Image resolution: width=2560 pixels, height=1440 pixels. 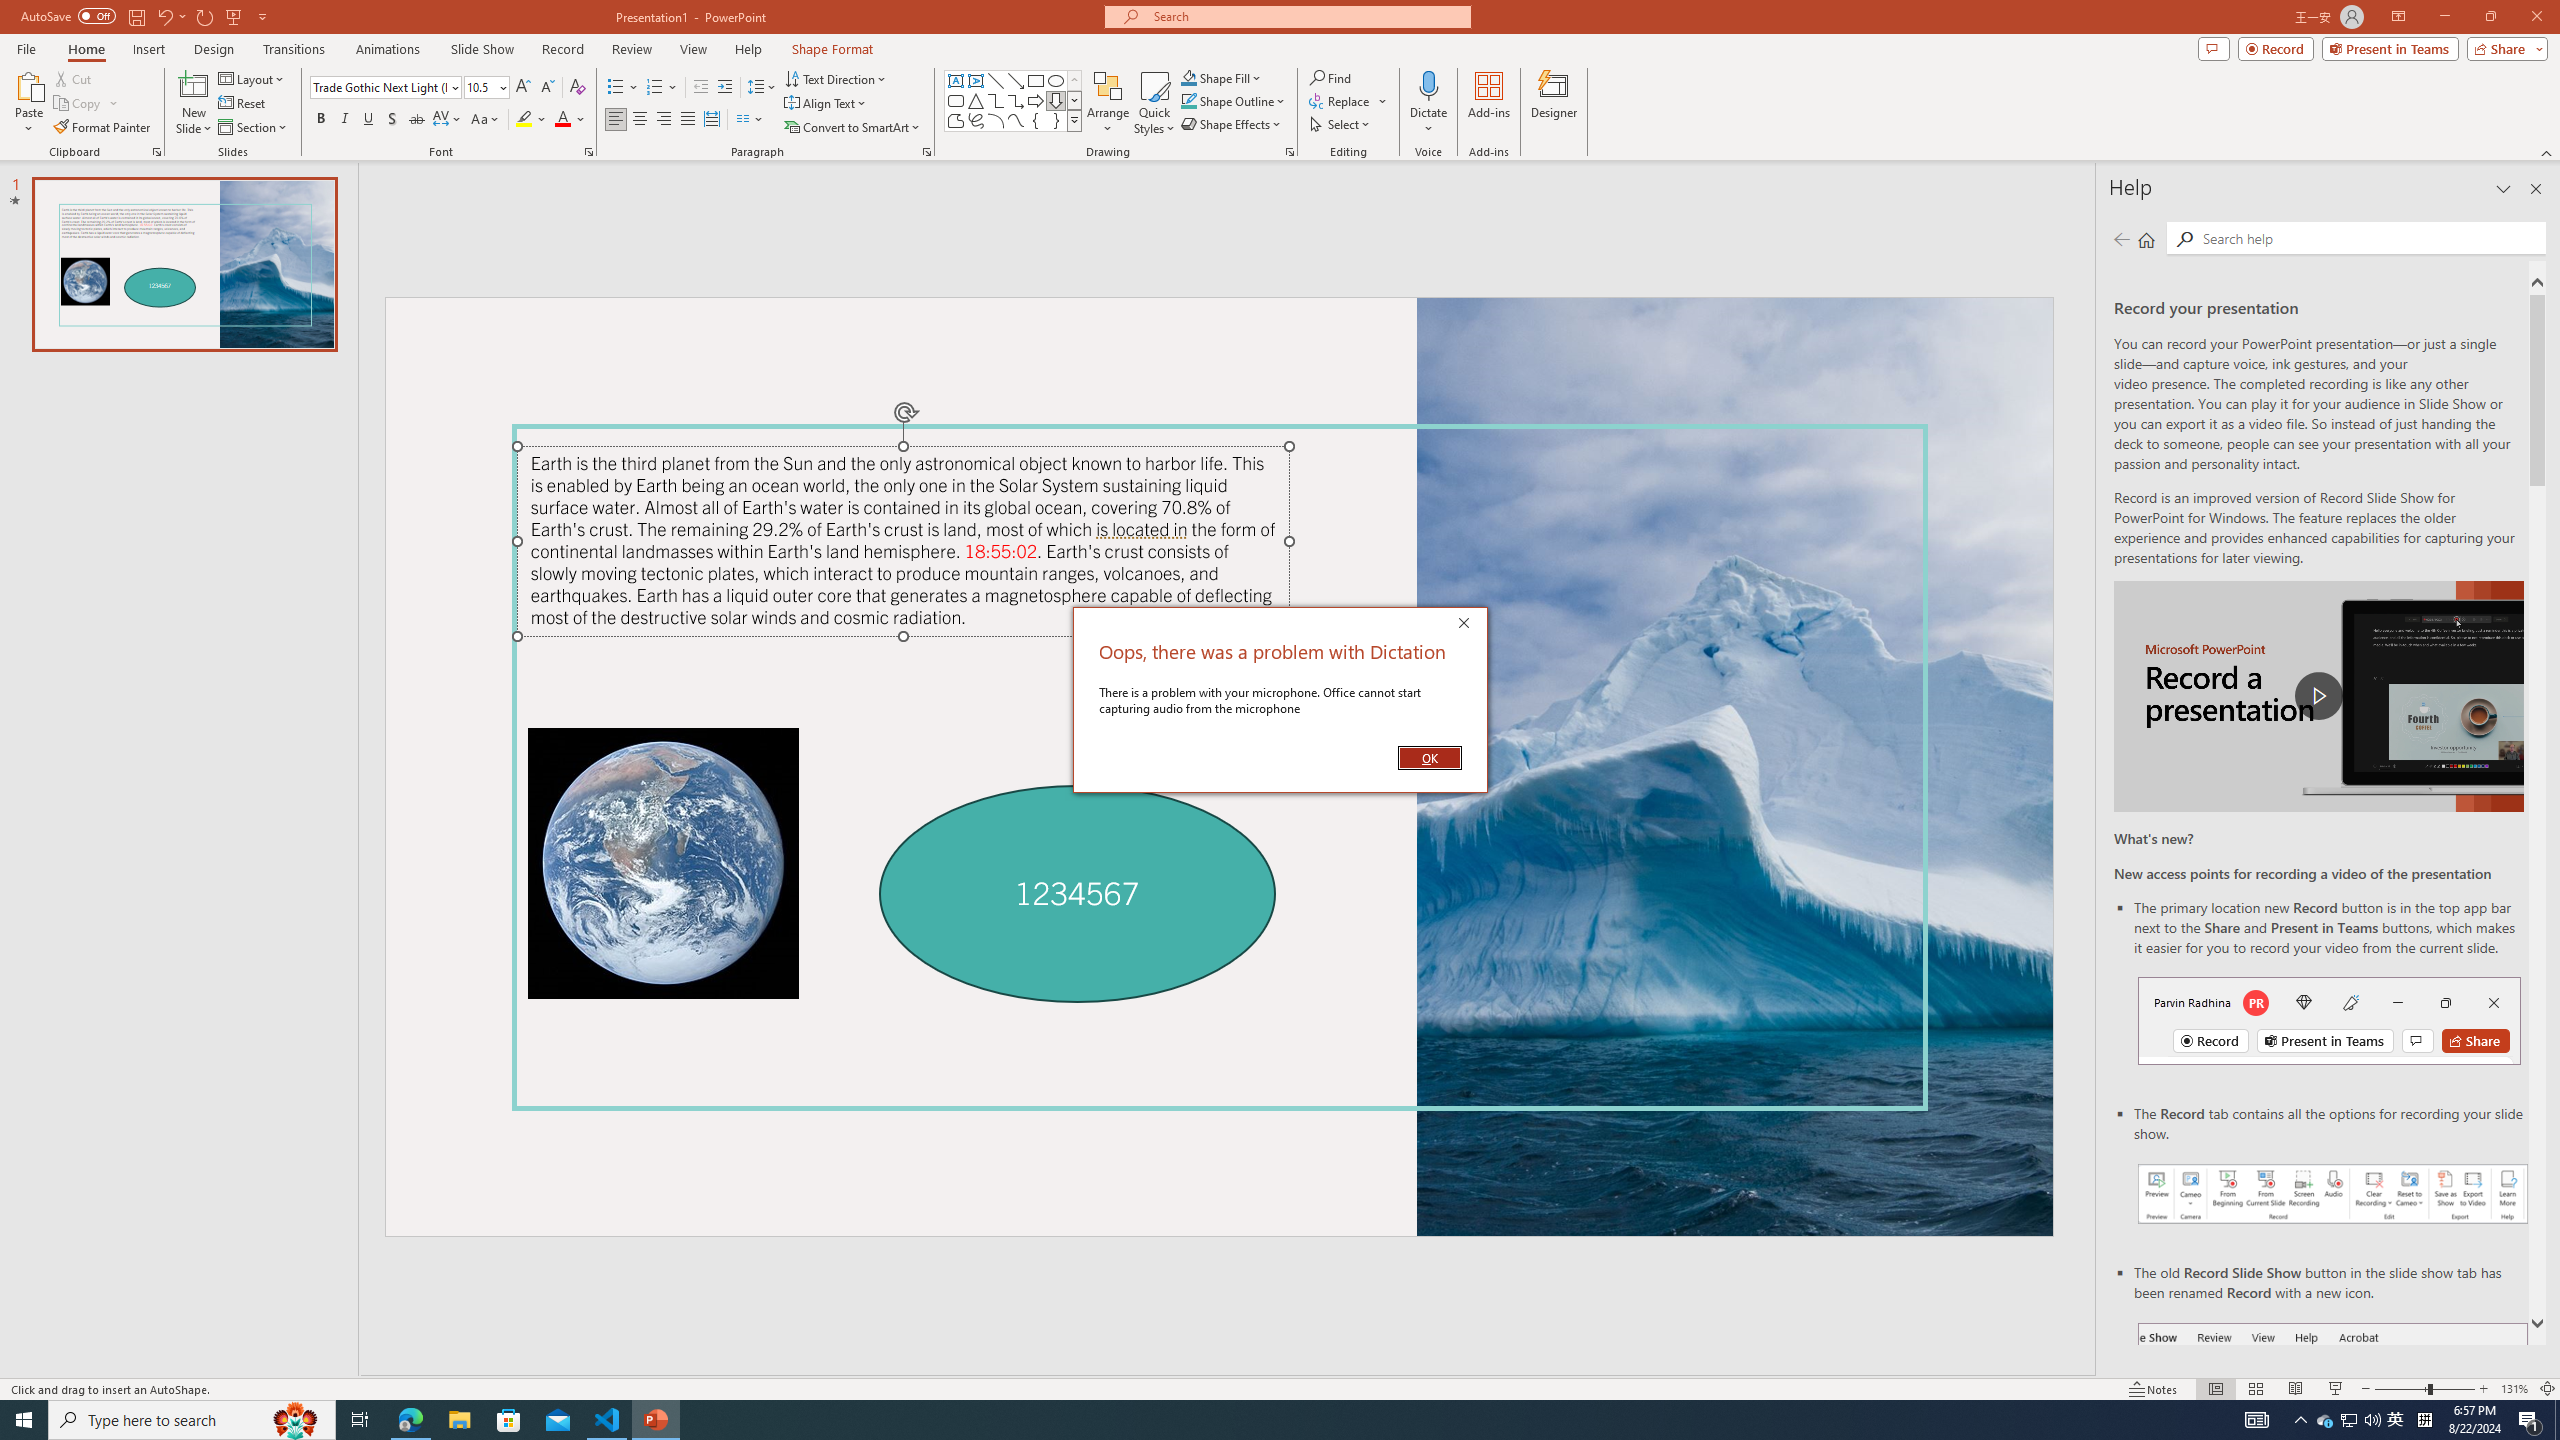 I want to click on Numbering, so click(x=655, y=88).